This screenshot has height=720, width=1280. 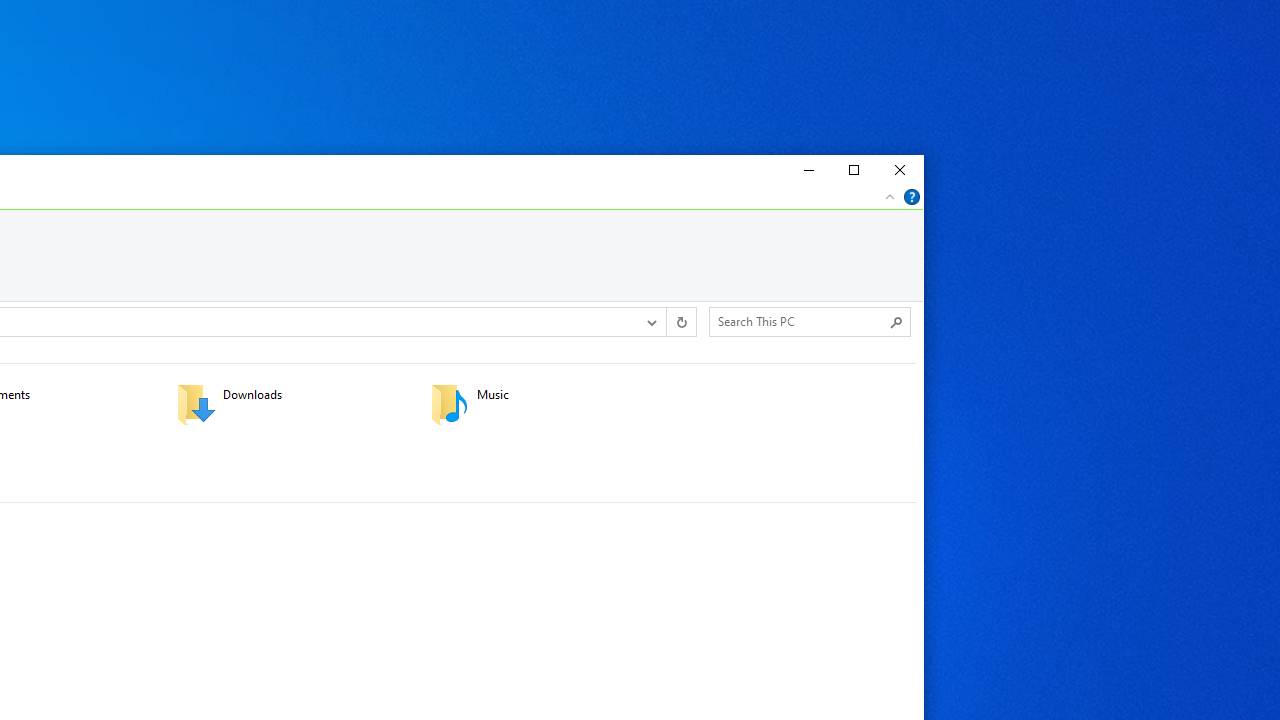 I want to click on Help, so click(x=912, y=196).